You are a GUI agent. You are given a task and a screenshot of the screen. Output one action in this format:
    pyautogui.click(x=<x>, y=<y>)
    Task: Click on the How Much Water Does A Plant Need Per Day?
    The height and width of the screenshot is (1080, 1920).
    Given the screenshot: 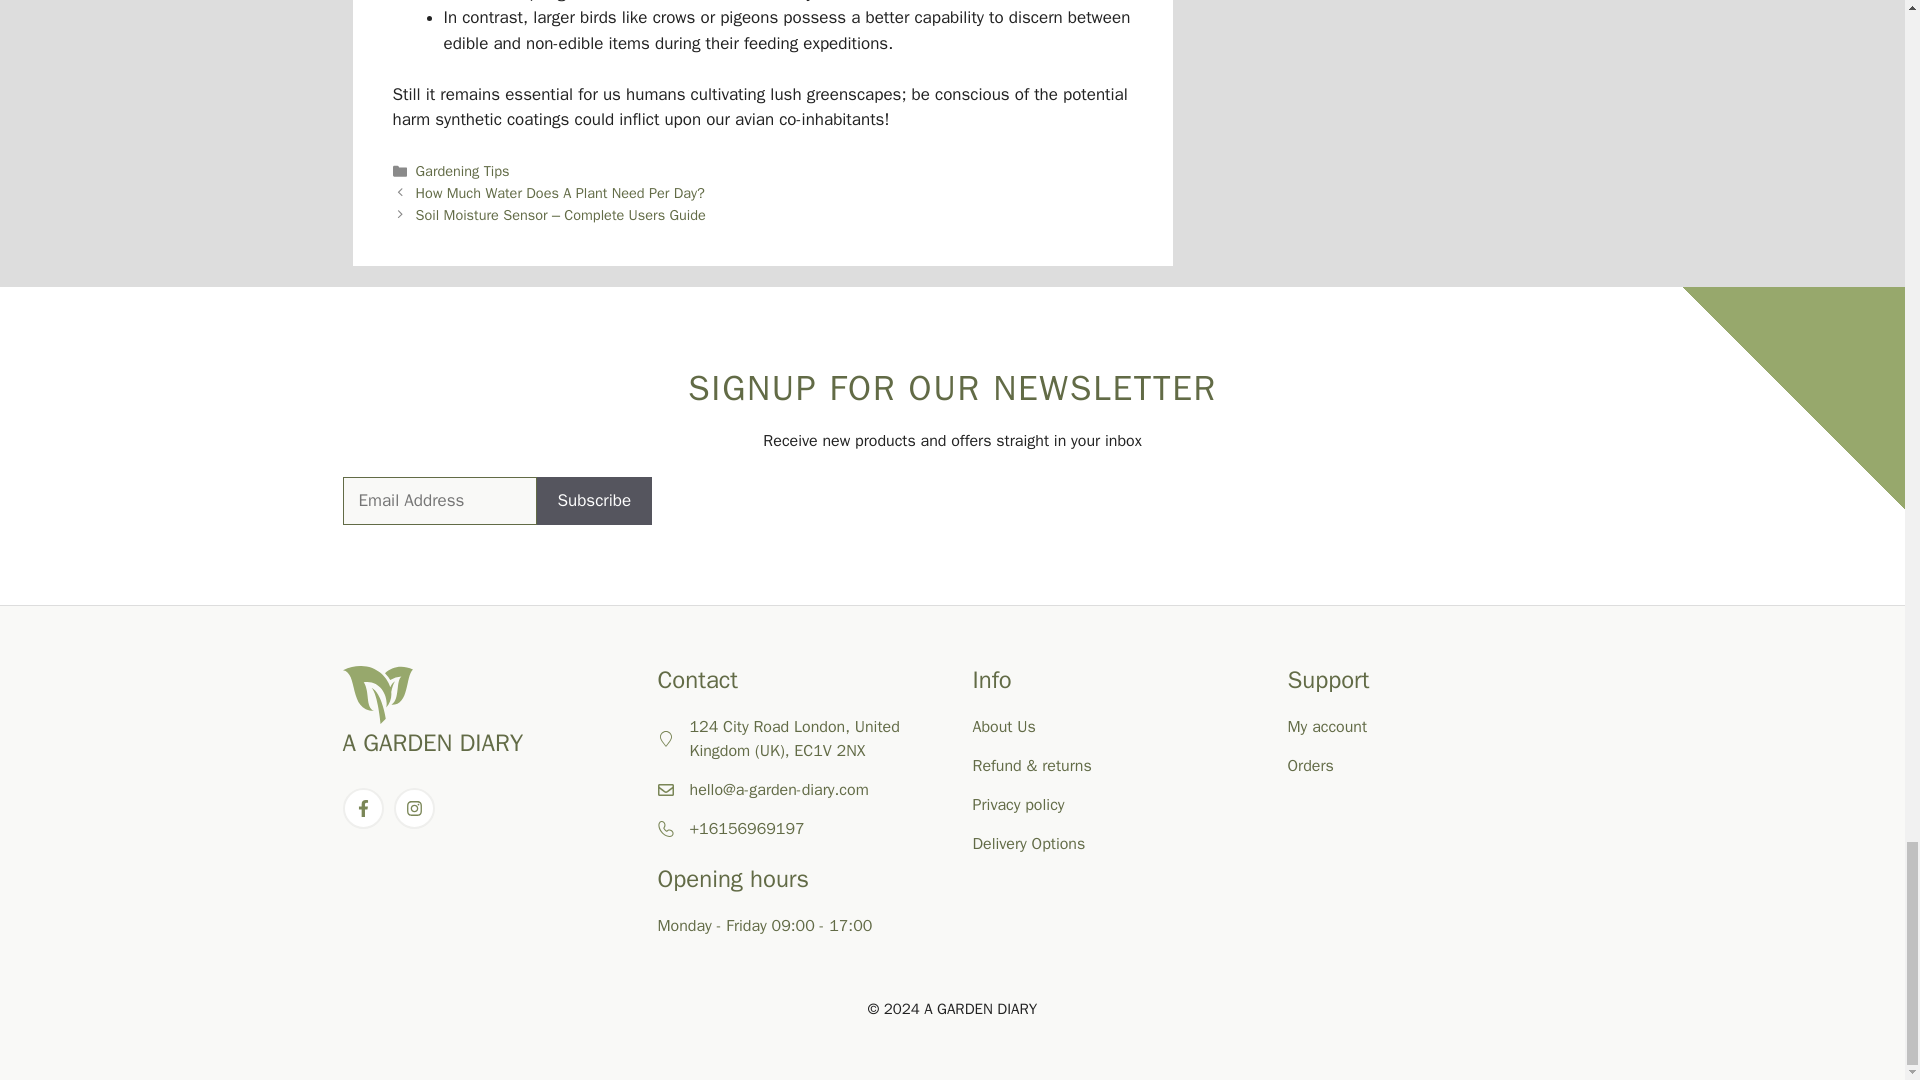 What is the action you would take?
    pyautogui.click(x=560, y=192)
    